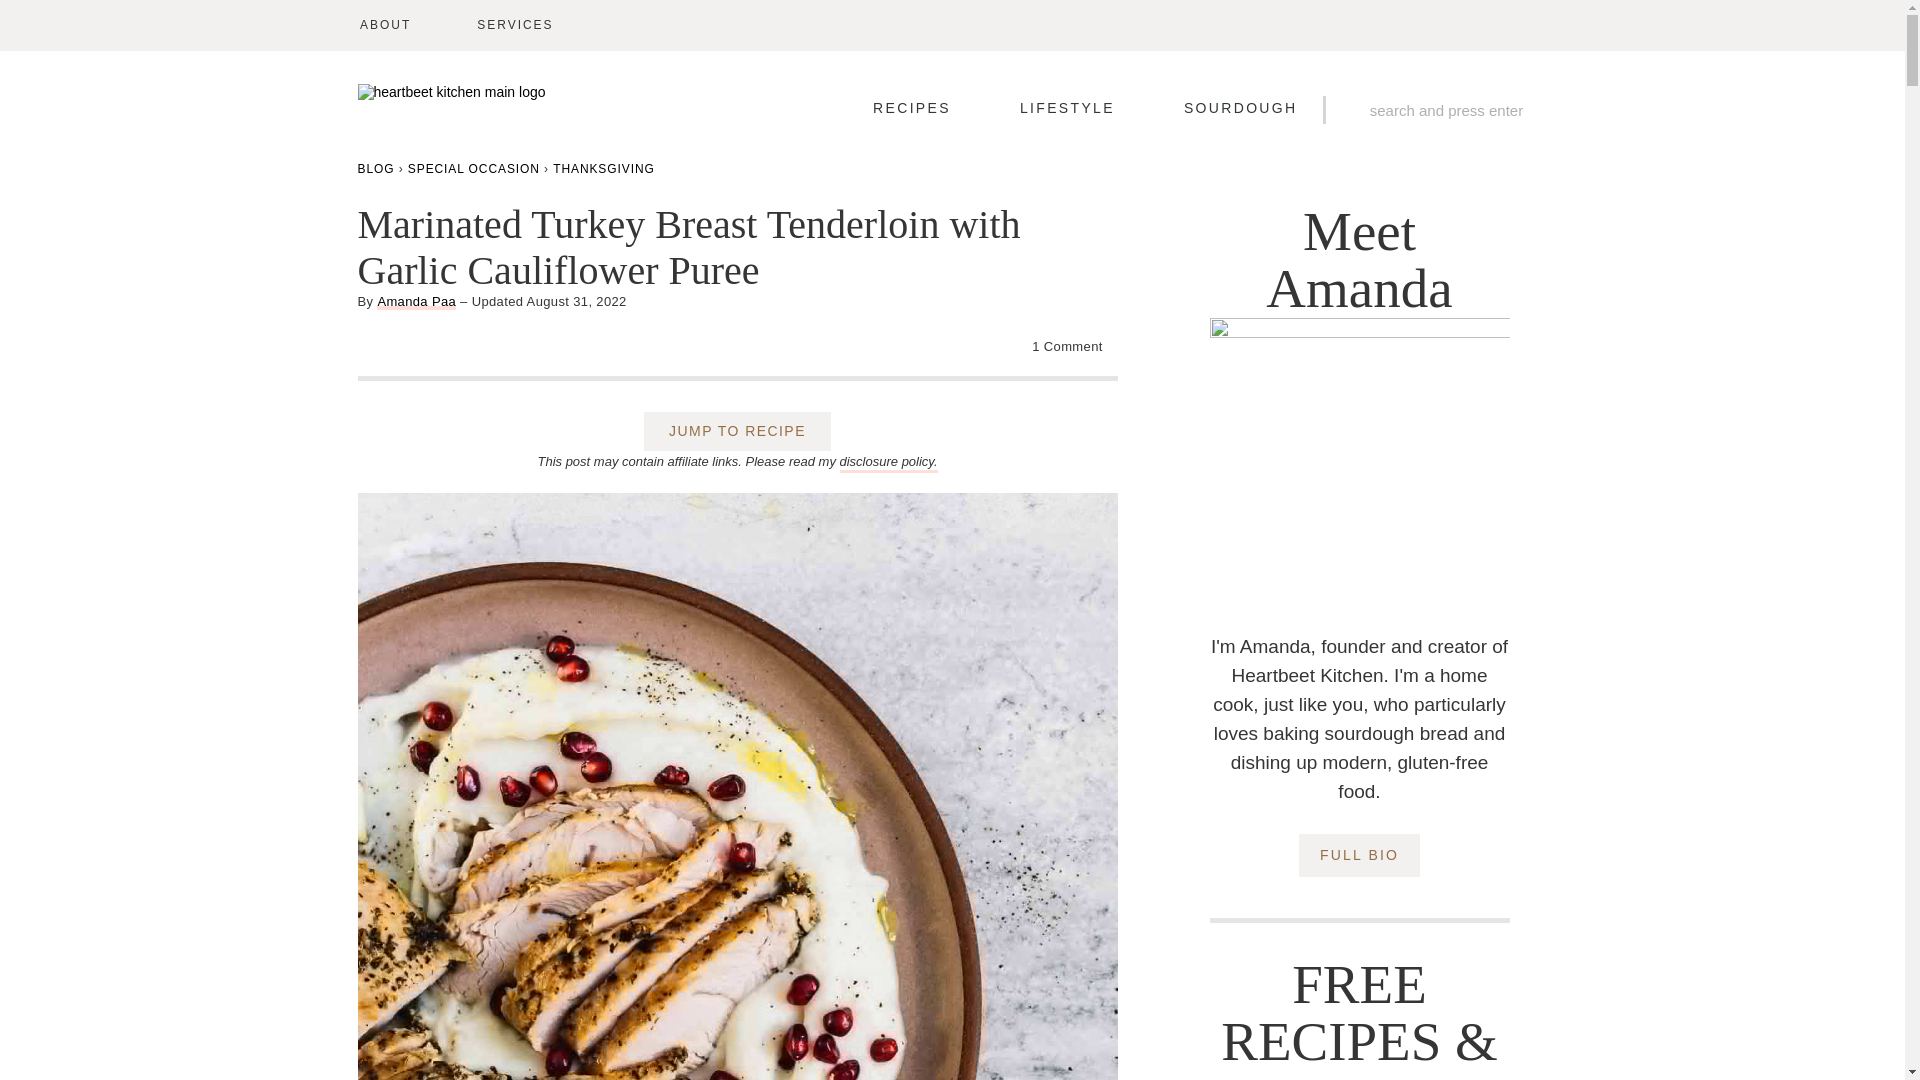  I want to click on RECIPES, so click(912, 108).